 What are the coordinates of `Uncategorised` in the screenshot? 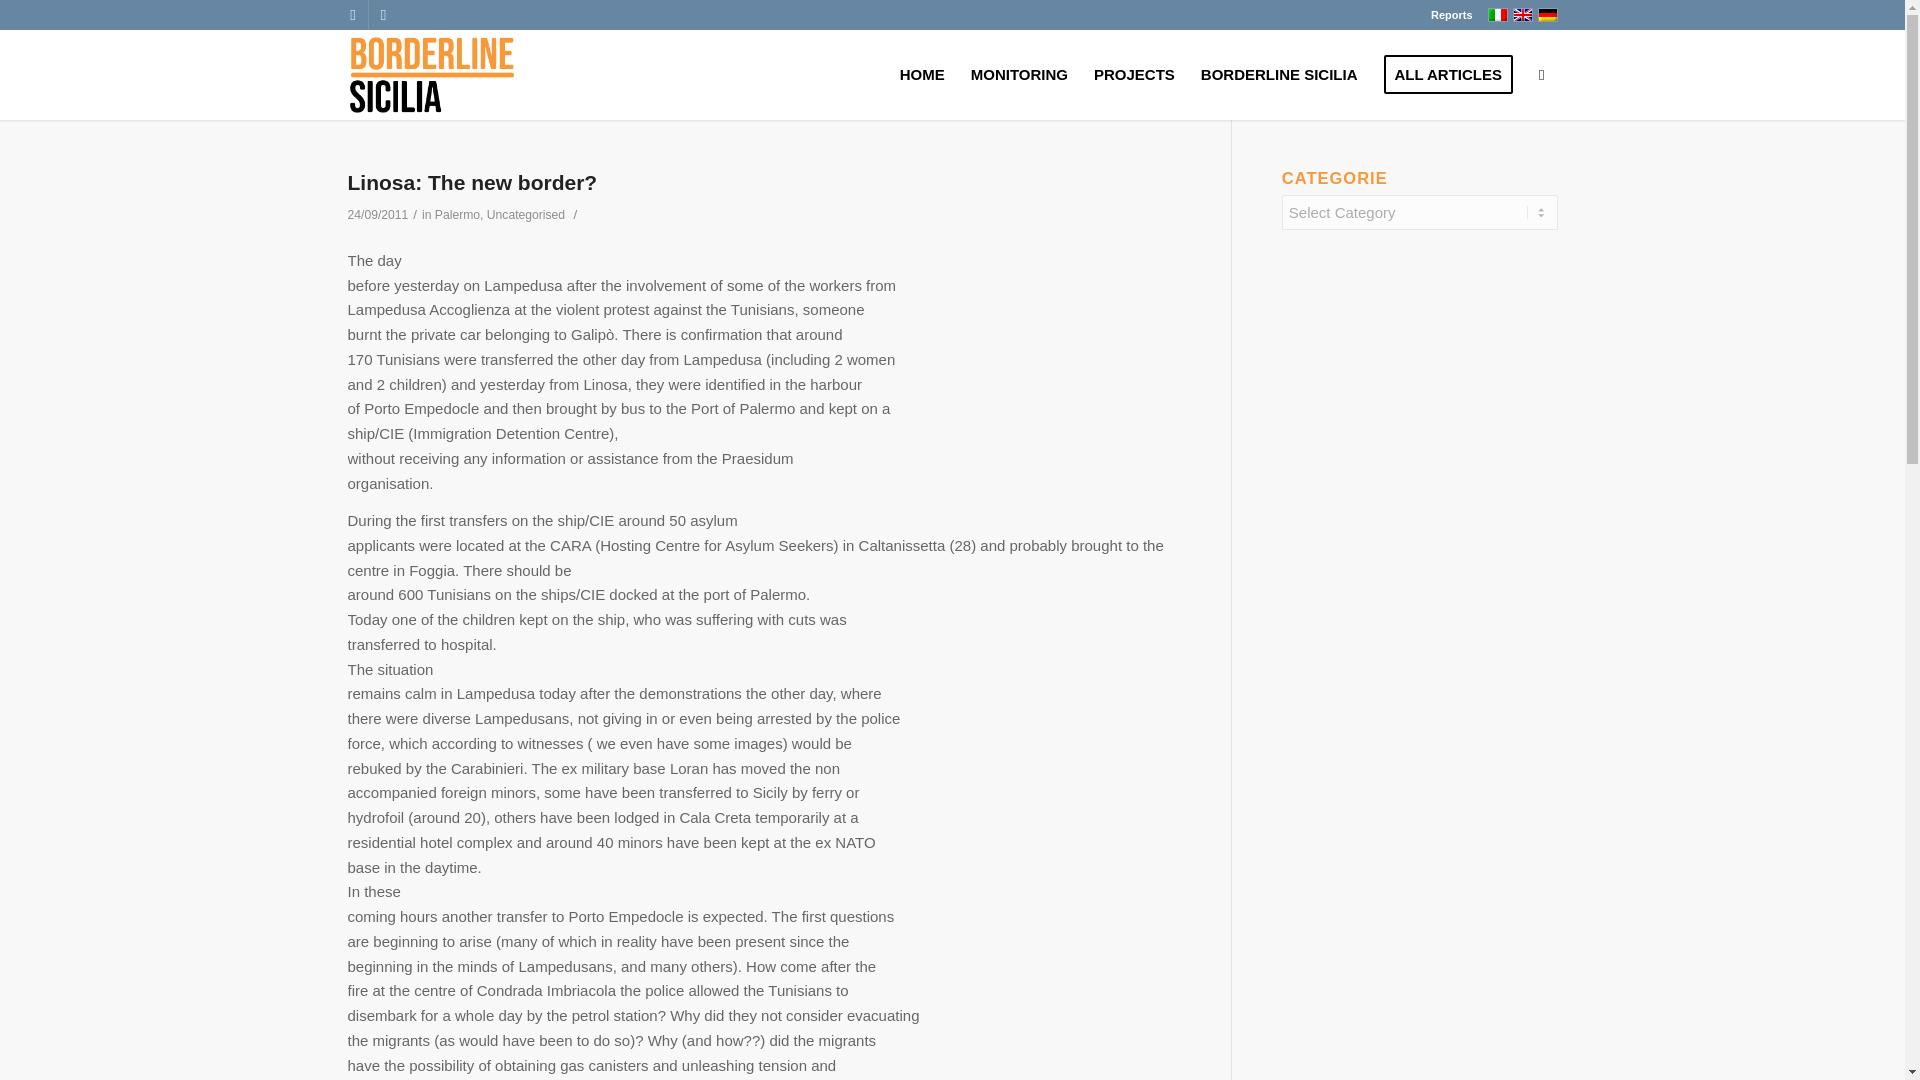 It's located at (526, 215).